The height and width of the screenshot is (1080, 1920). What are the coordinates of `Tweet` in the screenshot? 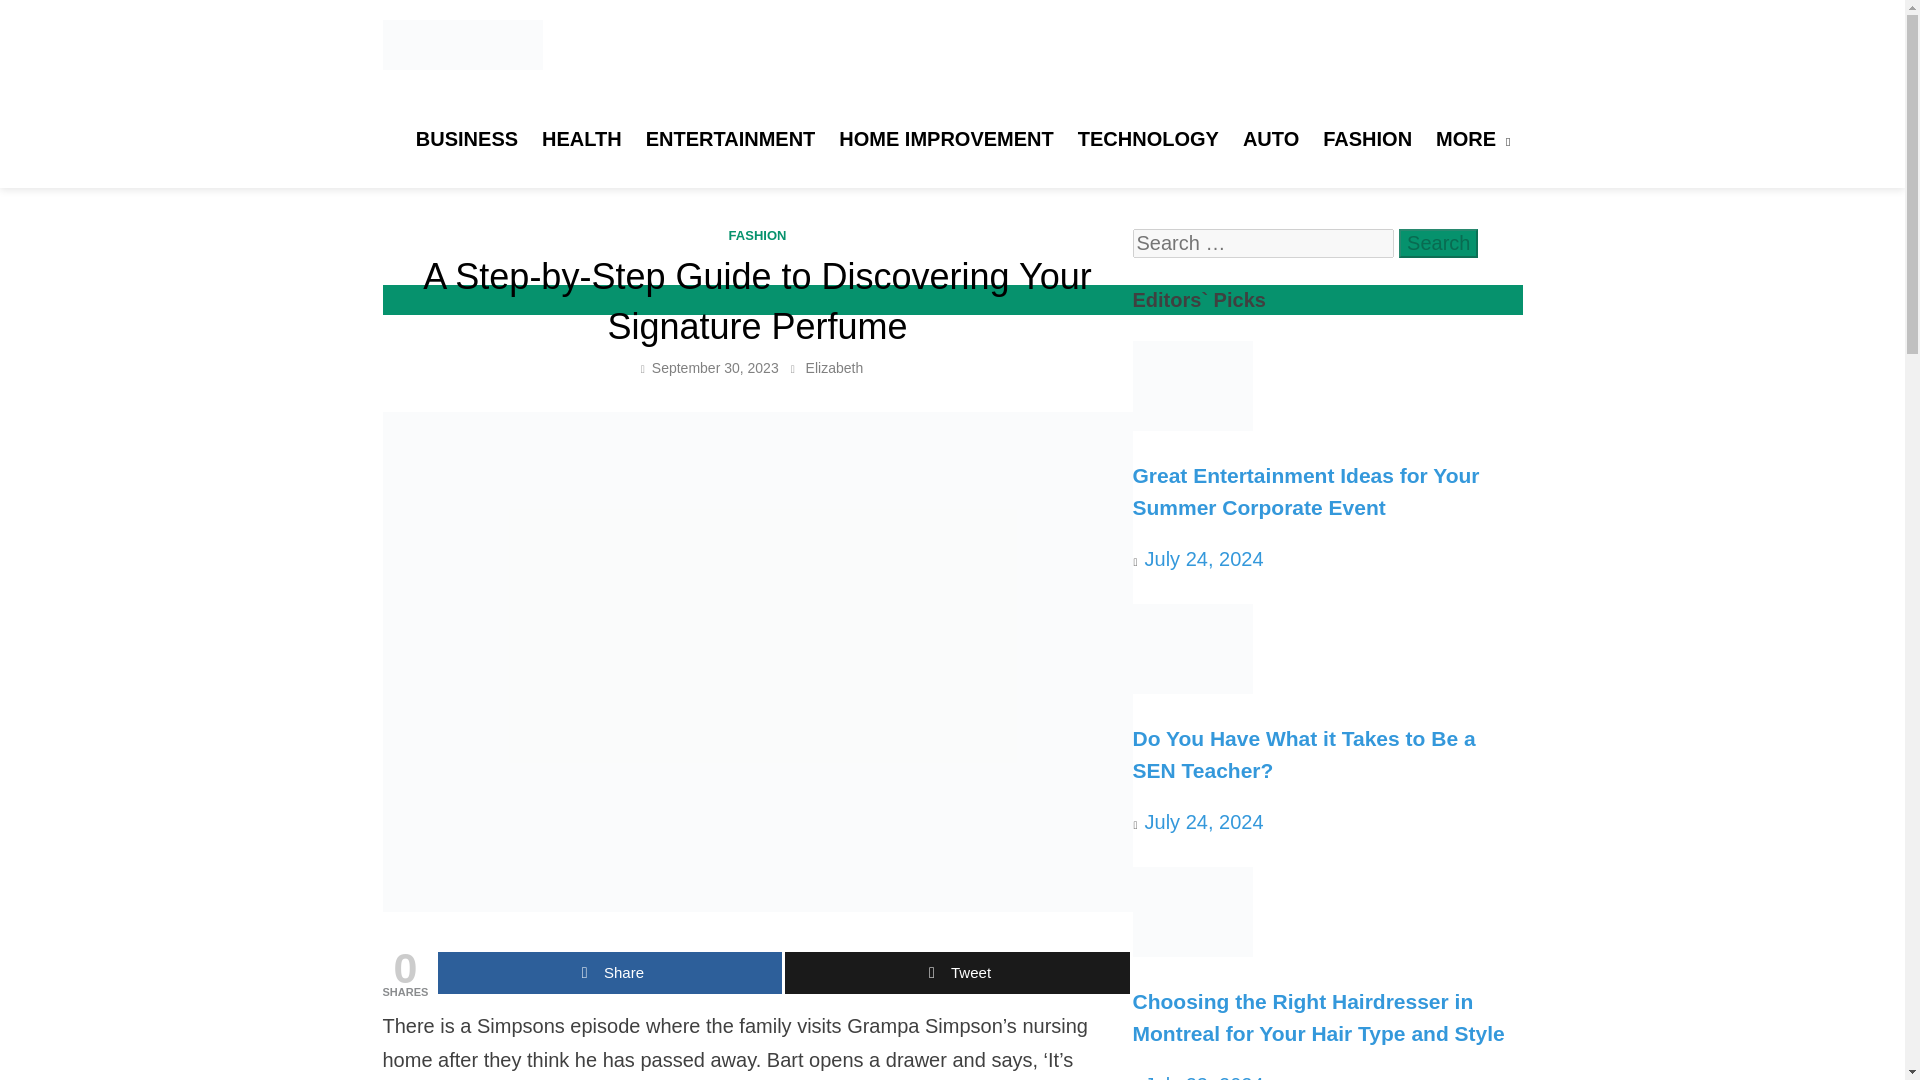 It's located at (956, 972).